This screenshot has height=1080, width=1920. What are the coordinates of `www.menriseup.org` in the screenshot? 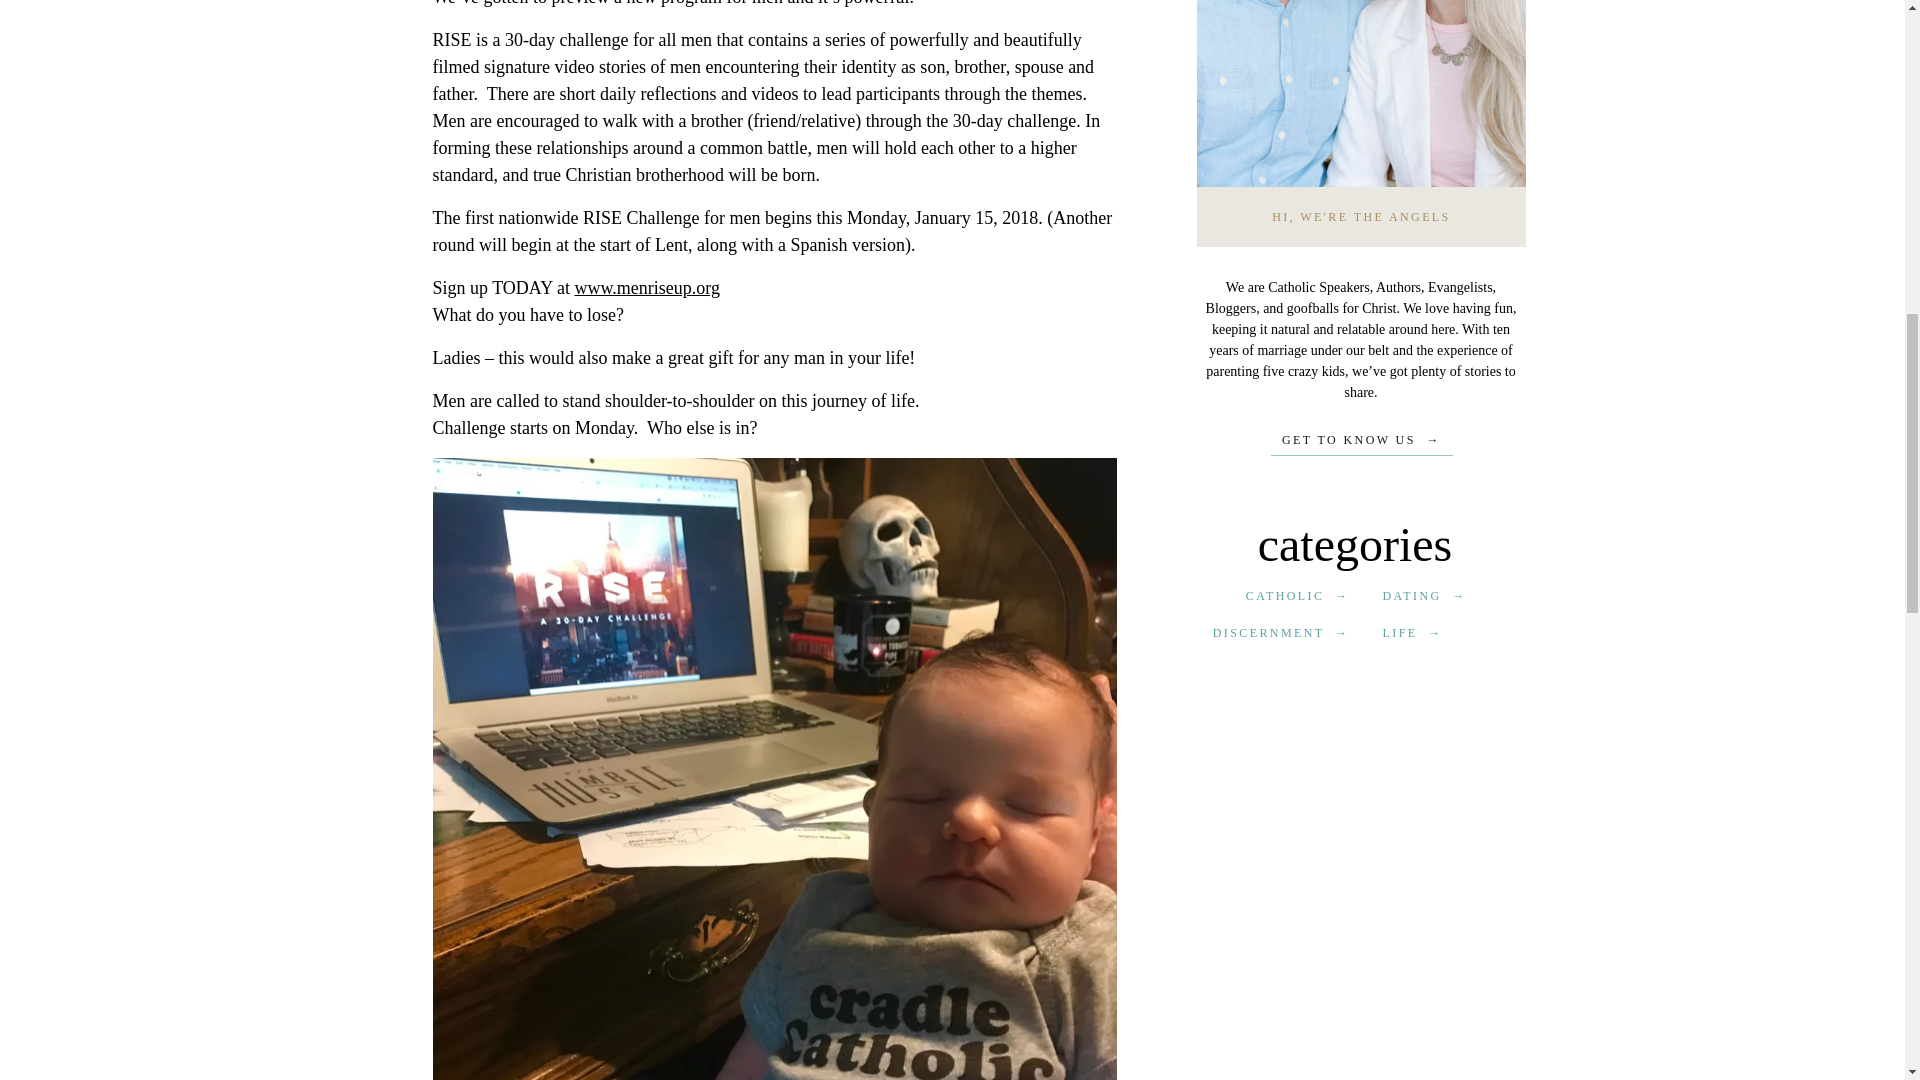 It's located at (647, 288).